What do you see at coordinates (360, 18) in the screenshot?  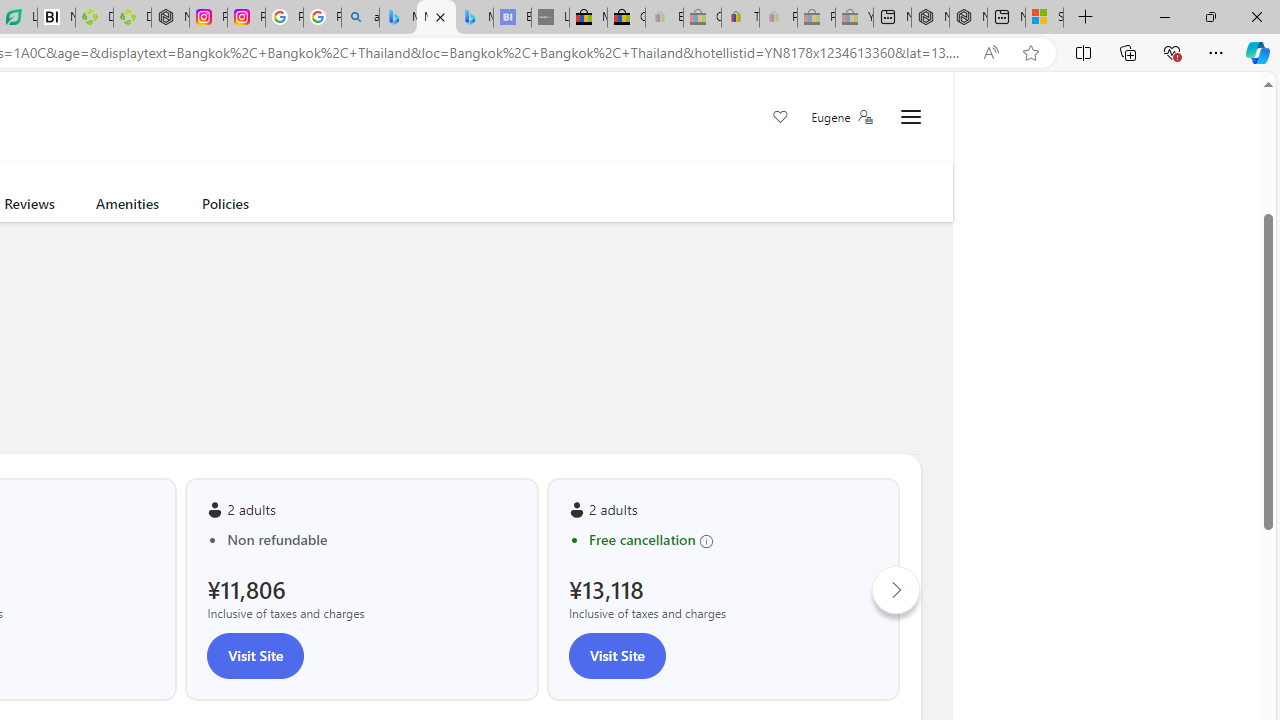 I see `alabama high school quarterback dies - Search` at bounding box center [360, 18].